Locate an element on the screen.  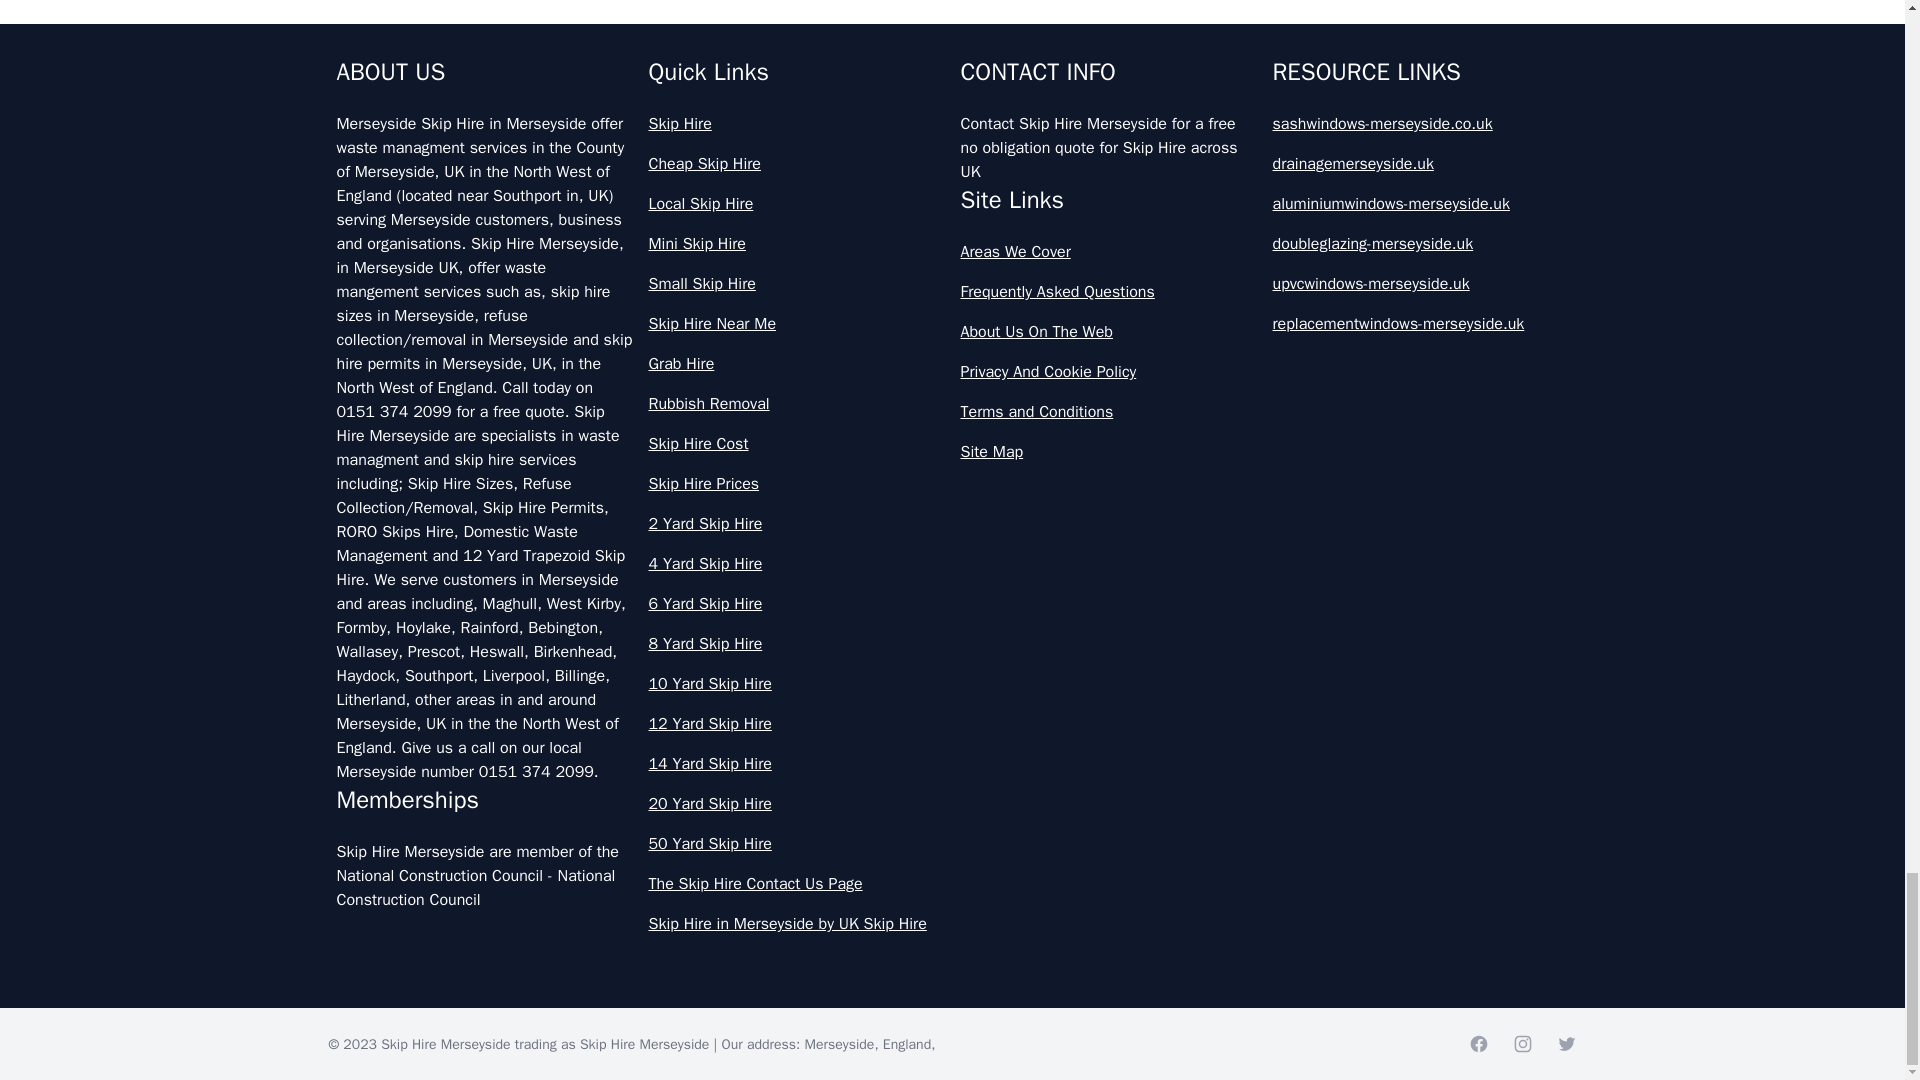
Mini Skip Hire is located at coordinates (796, 244).